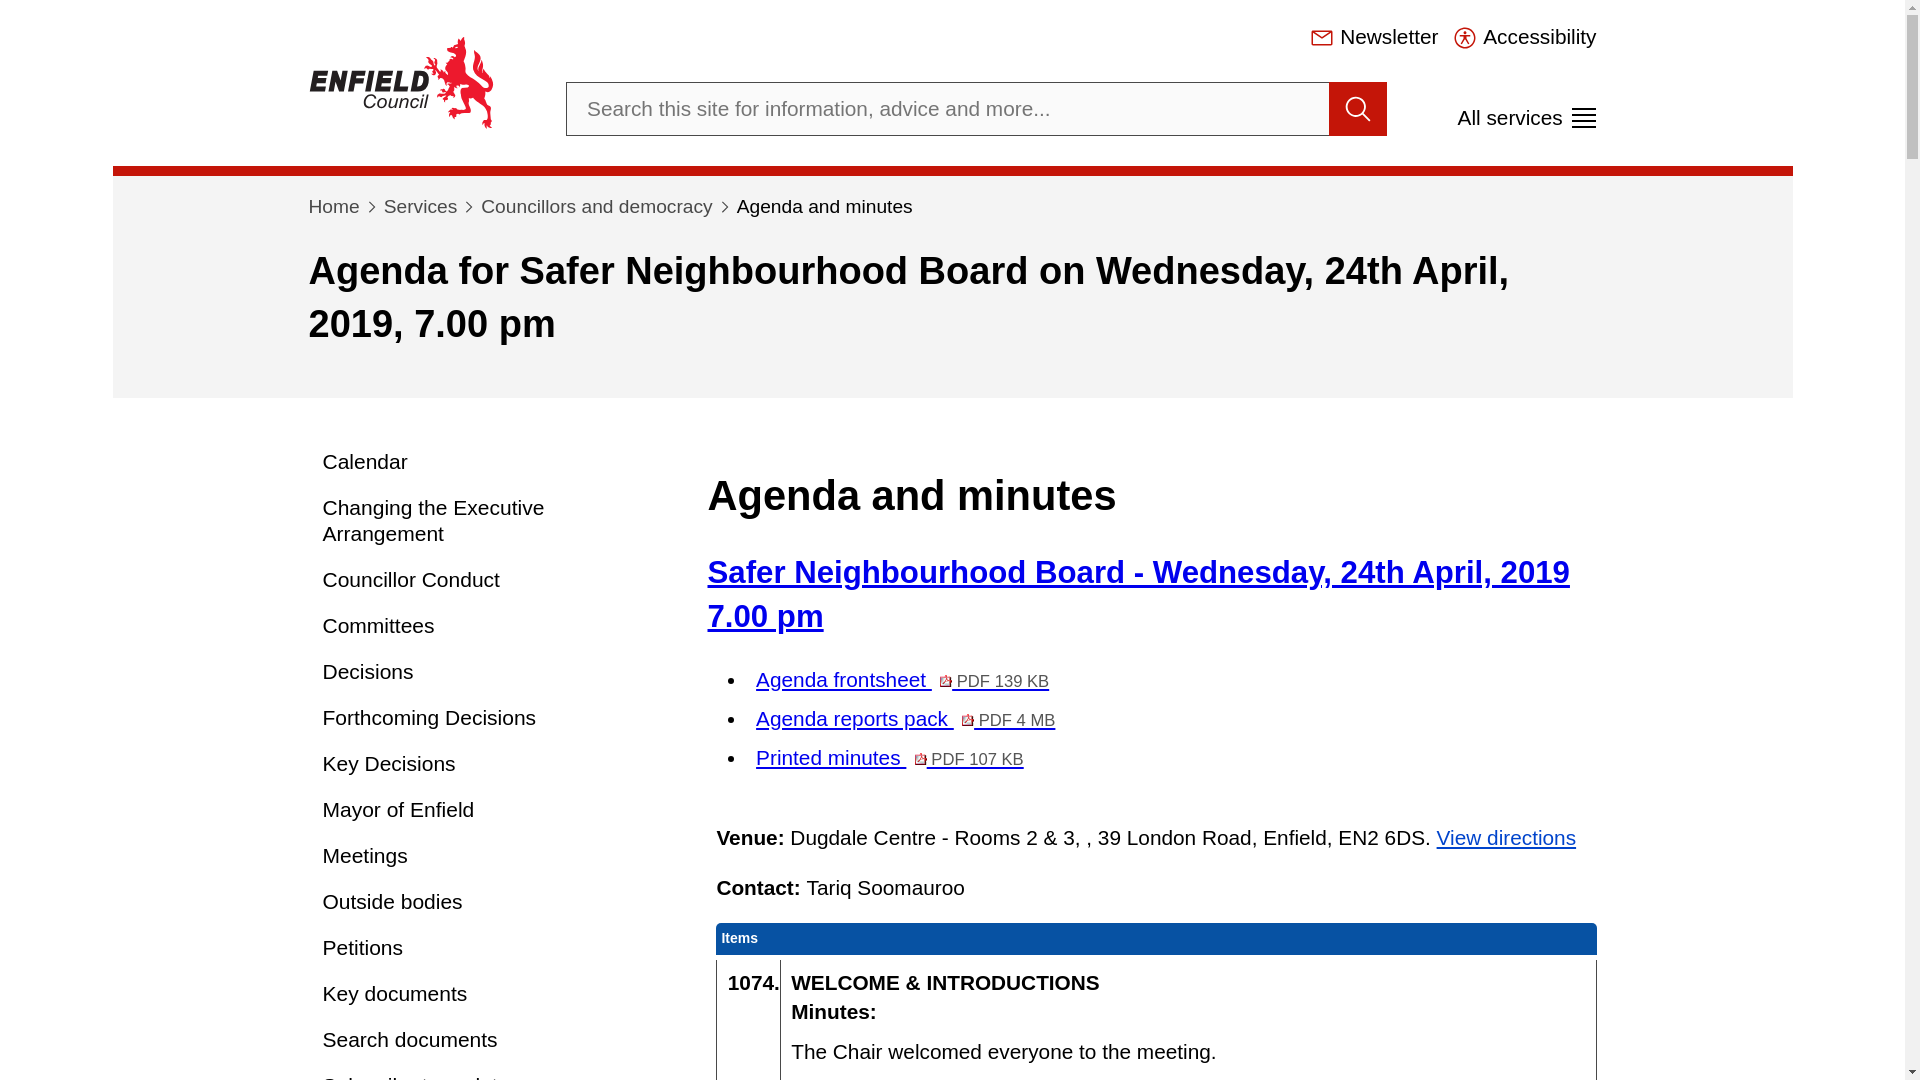 The width and height of the screenshot is (1920, 1080). What do you see at coordinates (486, 902) in the screenshot?
I see `Link to outside bodies` at bounding box center [486, 902].